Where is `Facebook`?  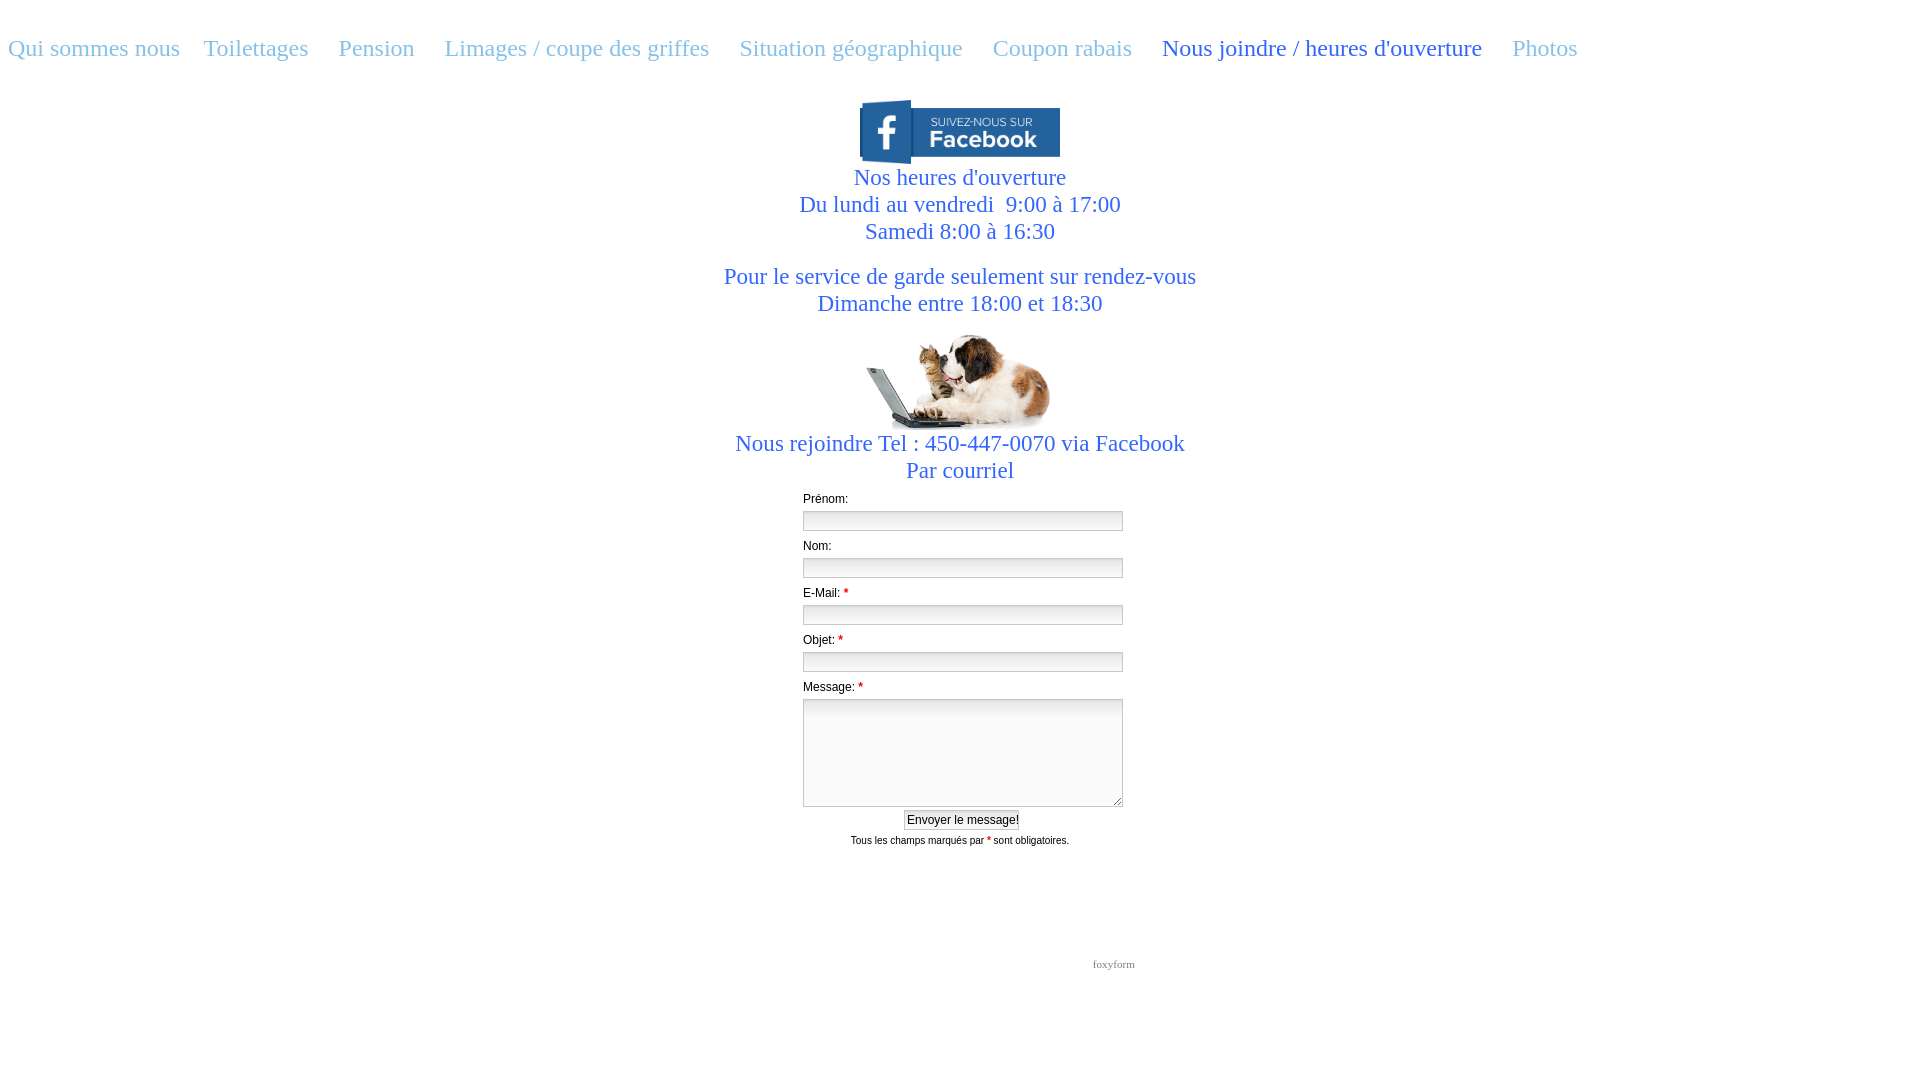 Facebook is located at coordinates (1140, 443).